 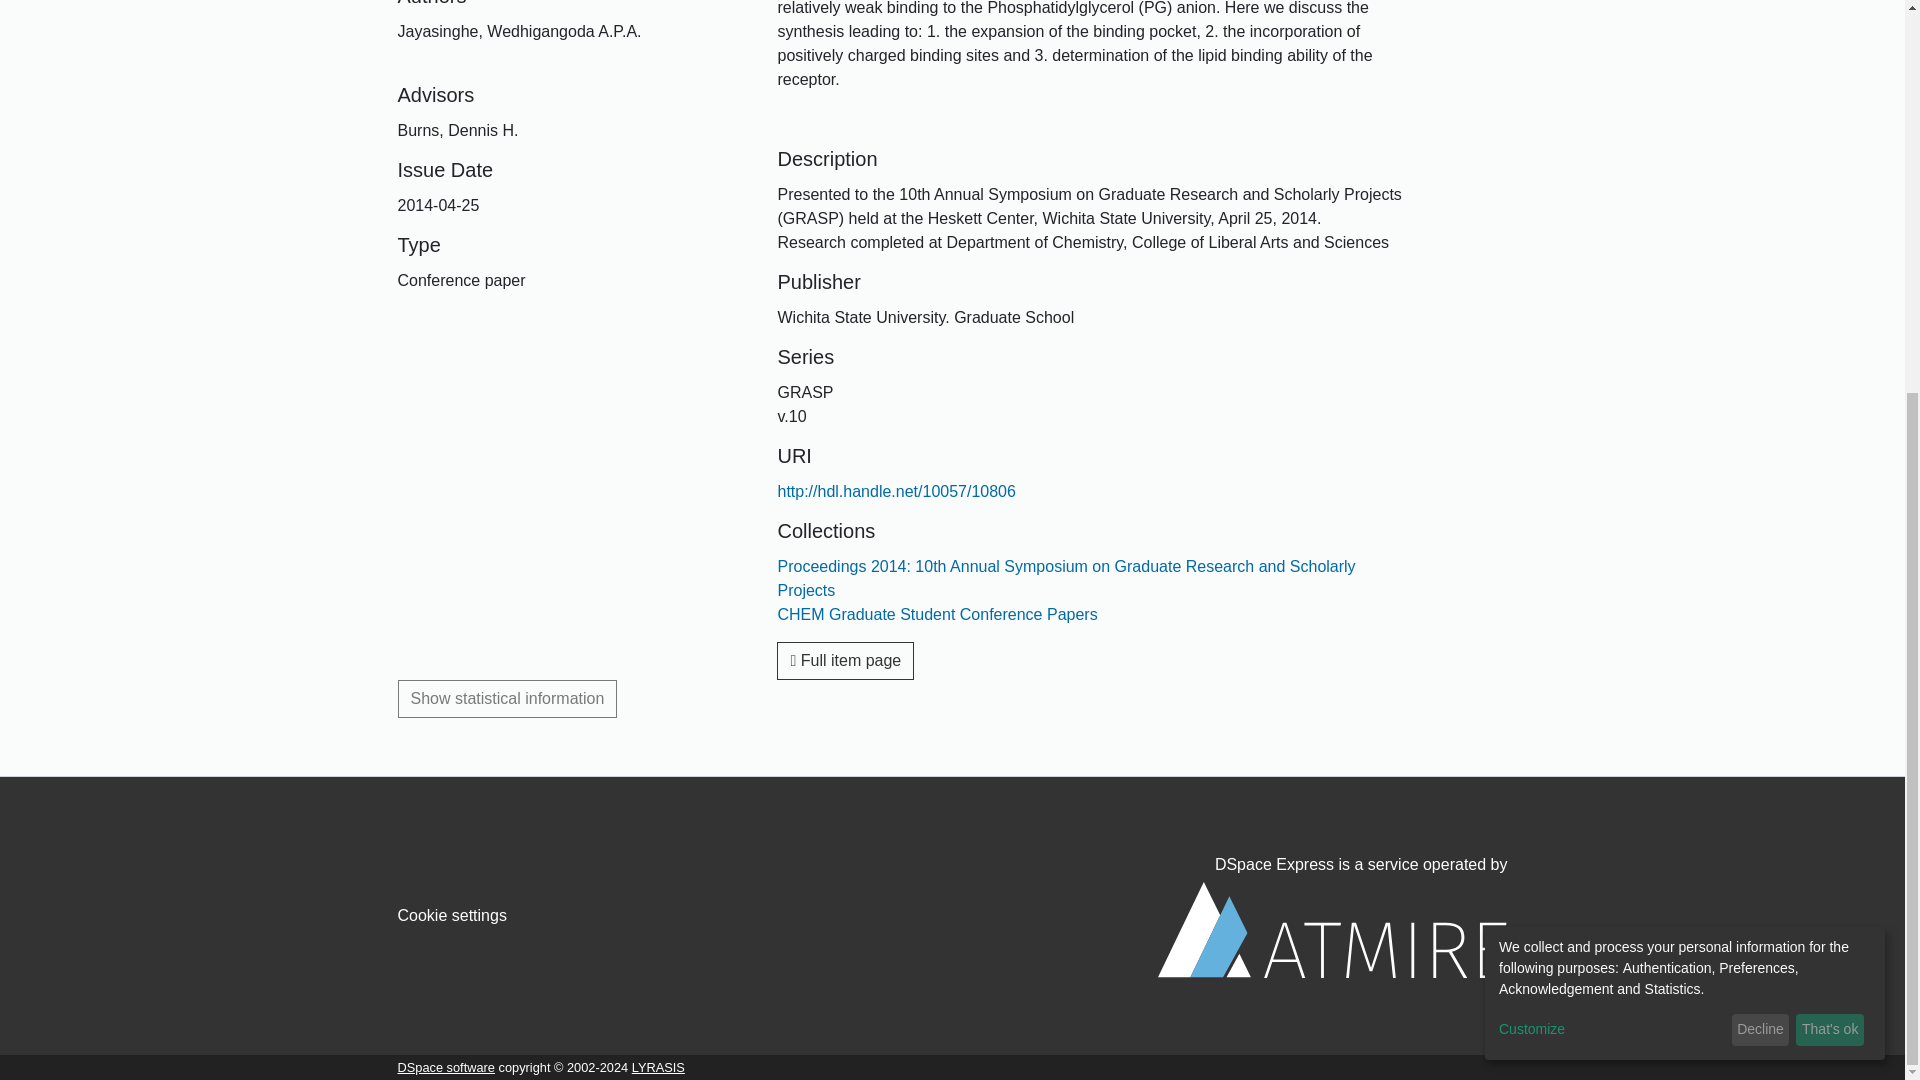 What do you see at coordinates (1612, 422) in the screenshot?
I see `Customize` at bounding box center [1612, 422].